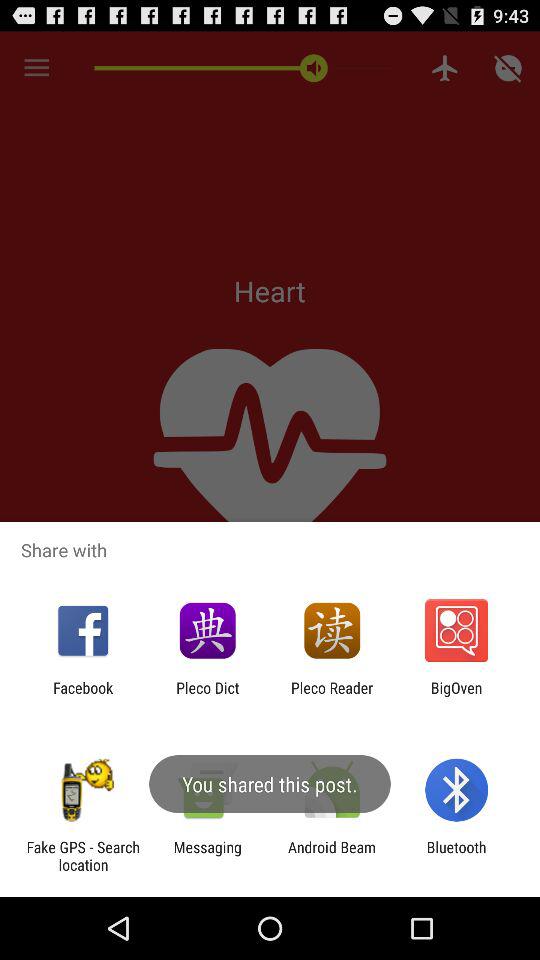 The width and height of the screenshot is (540, 960). What do you see at coordinates (456, 856) in the screenshot?
I see `jump to bluetooth app` at bounding box center [456, 856].